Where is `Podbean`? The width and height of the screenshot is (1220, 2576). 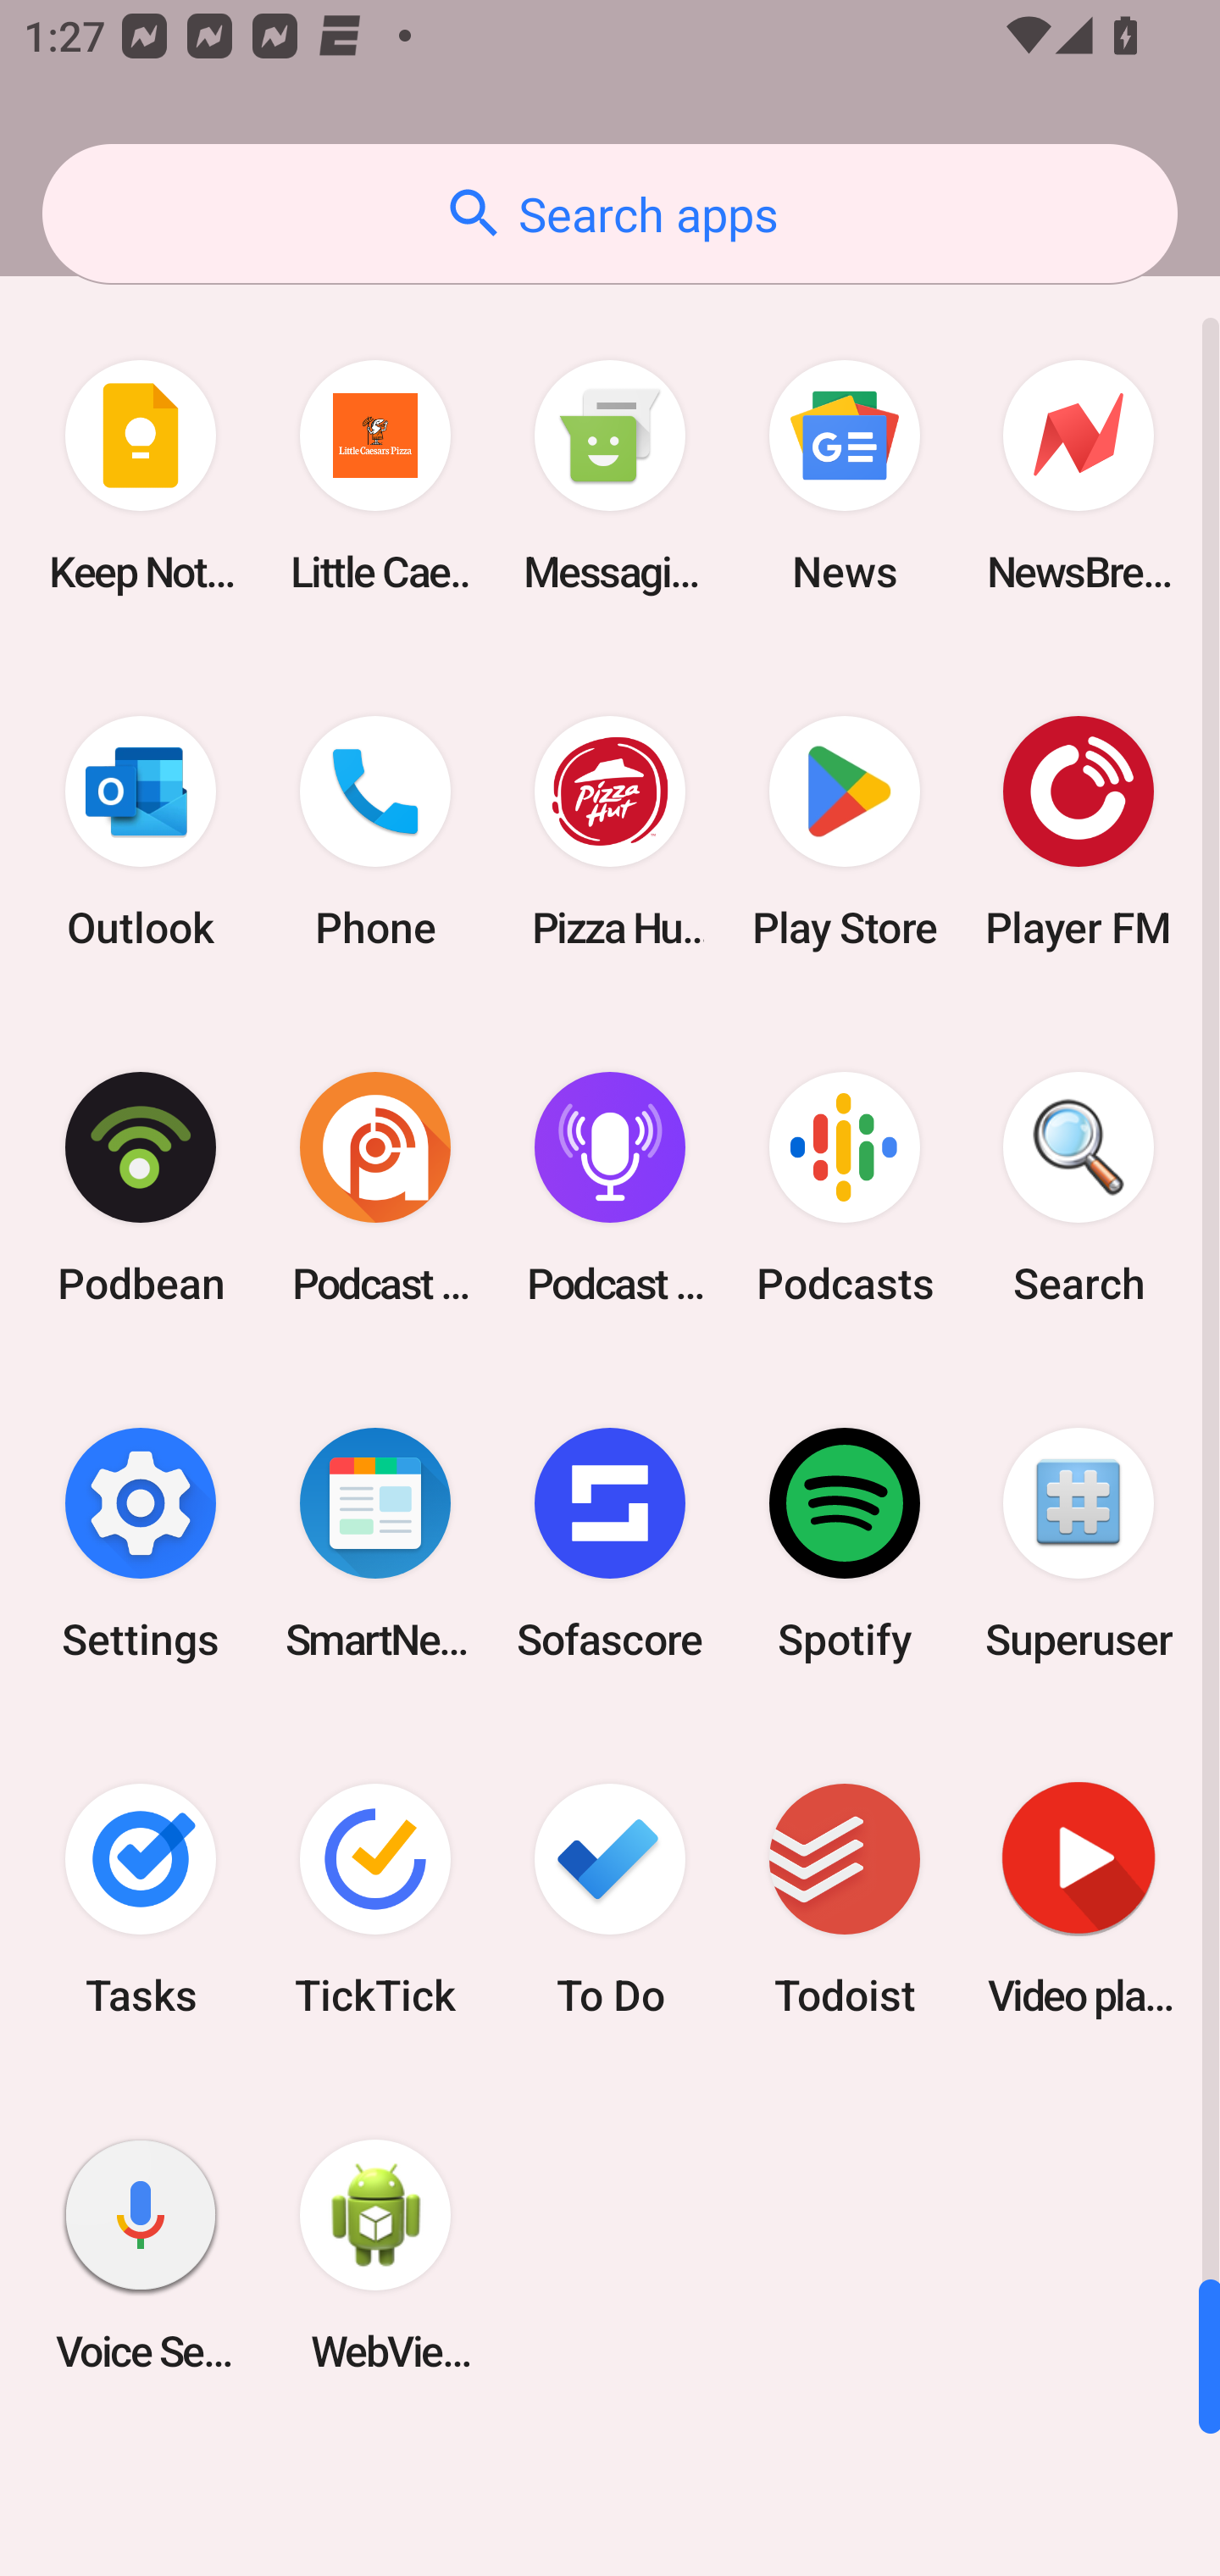 Podbean is located at coordinates (141, 1187).